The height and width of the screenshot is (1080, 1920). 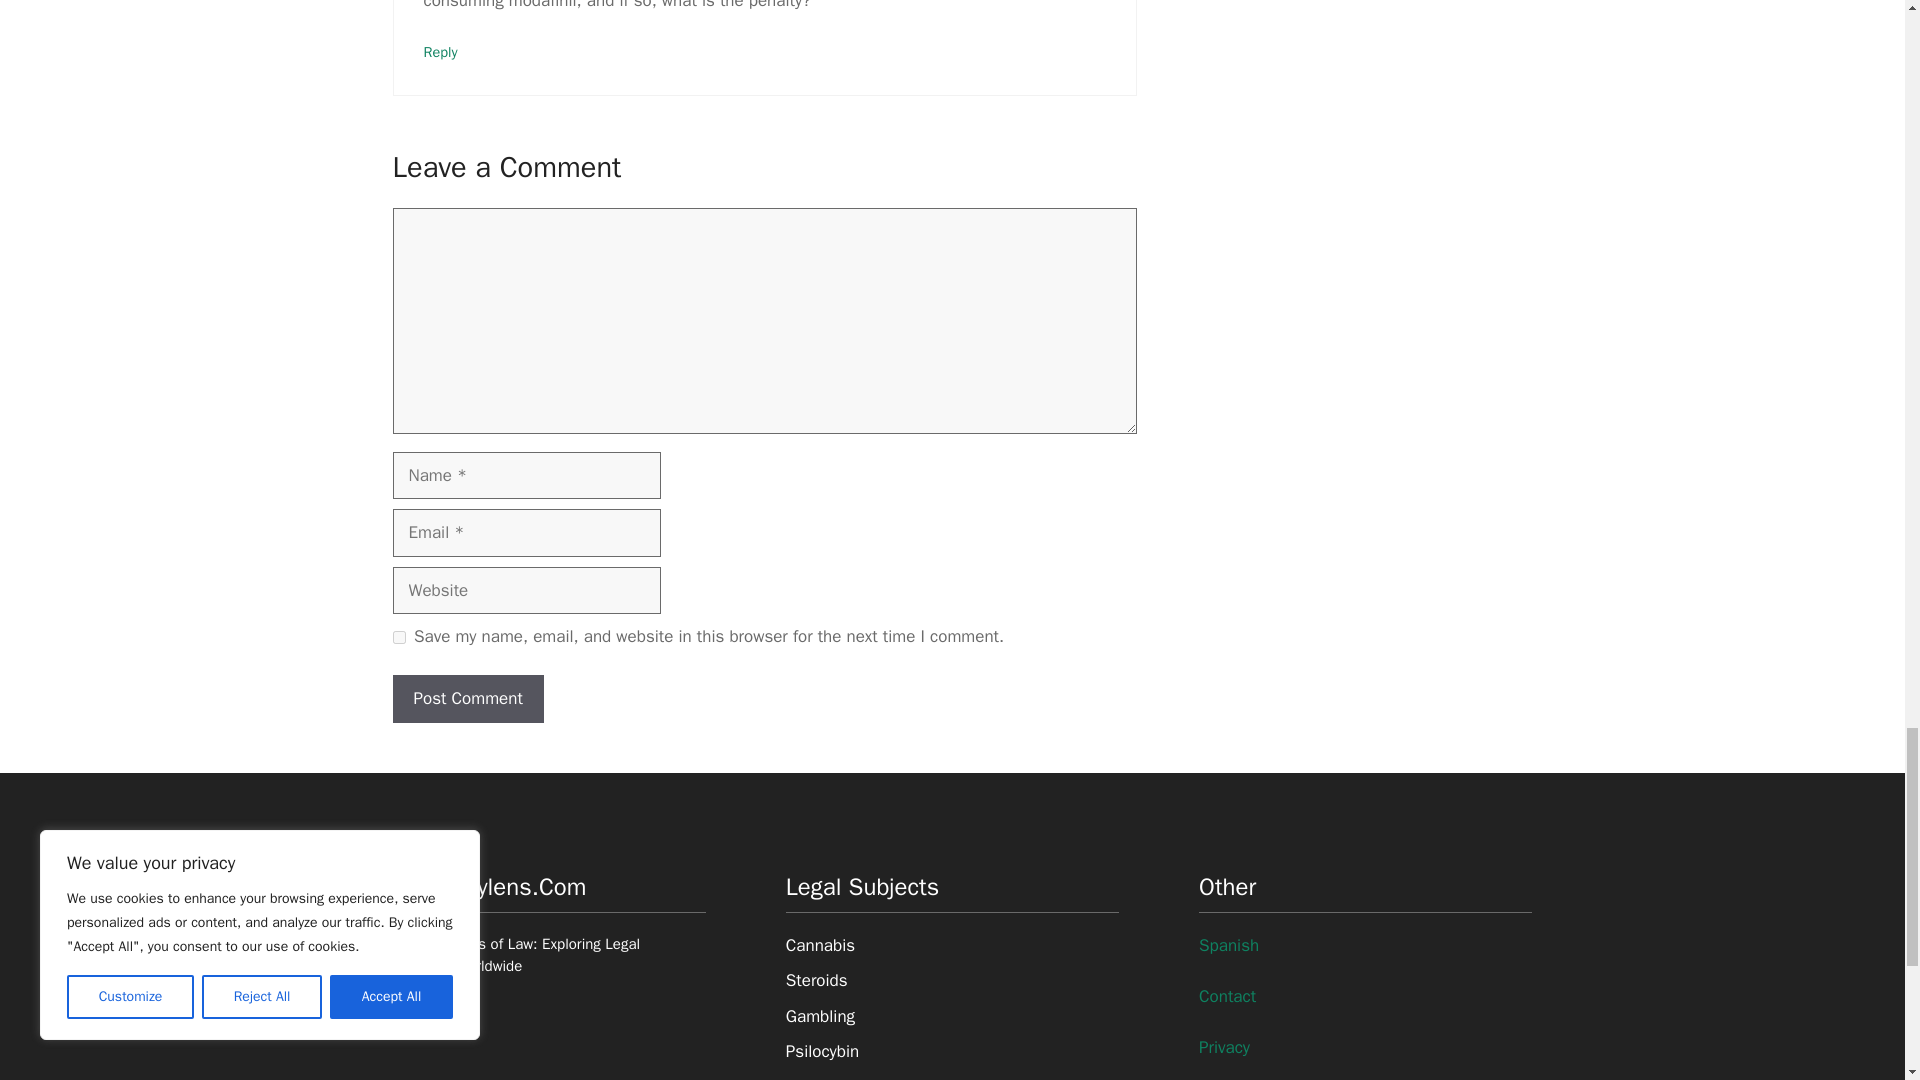 What do you see at coordinates (398, 636) in the screenshot?
I see `yes` at bounding box center [398, 636].